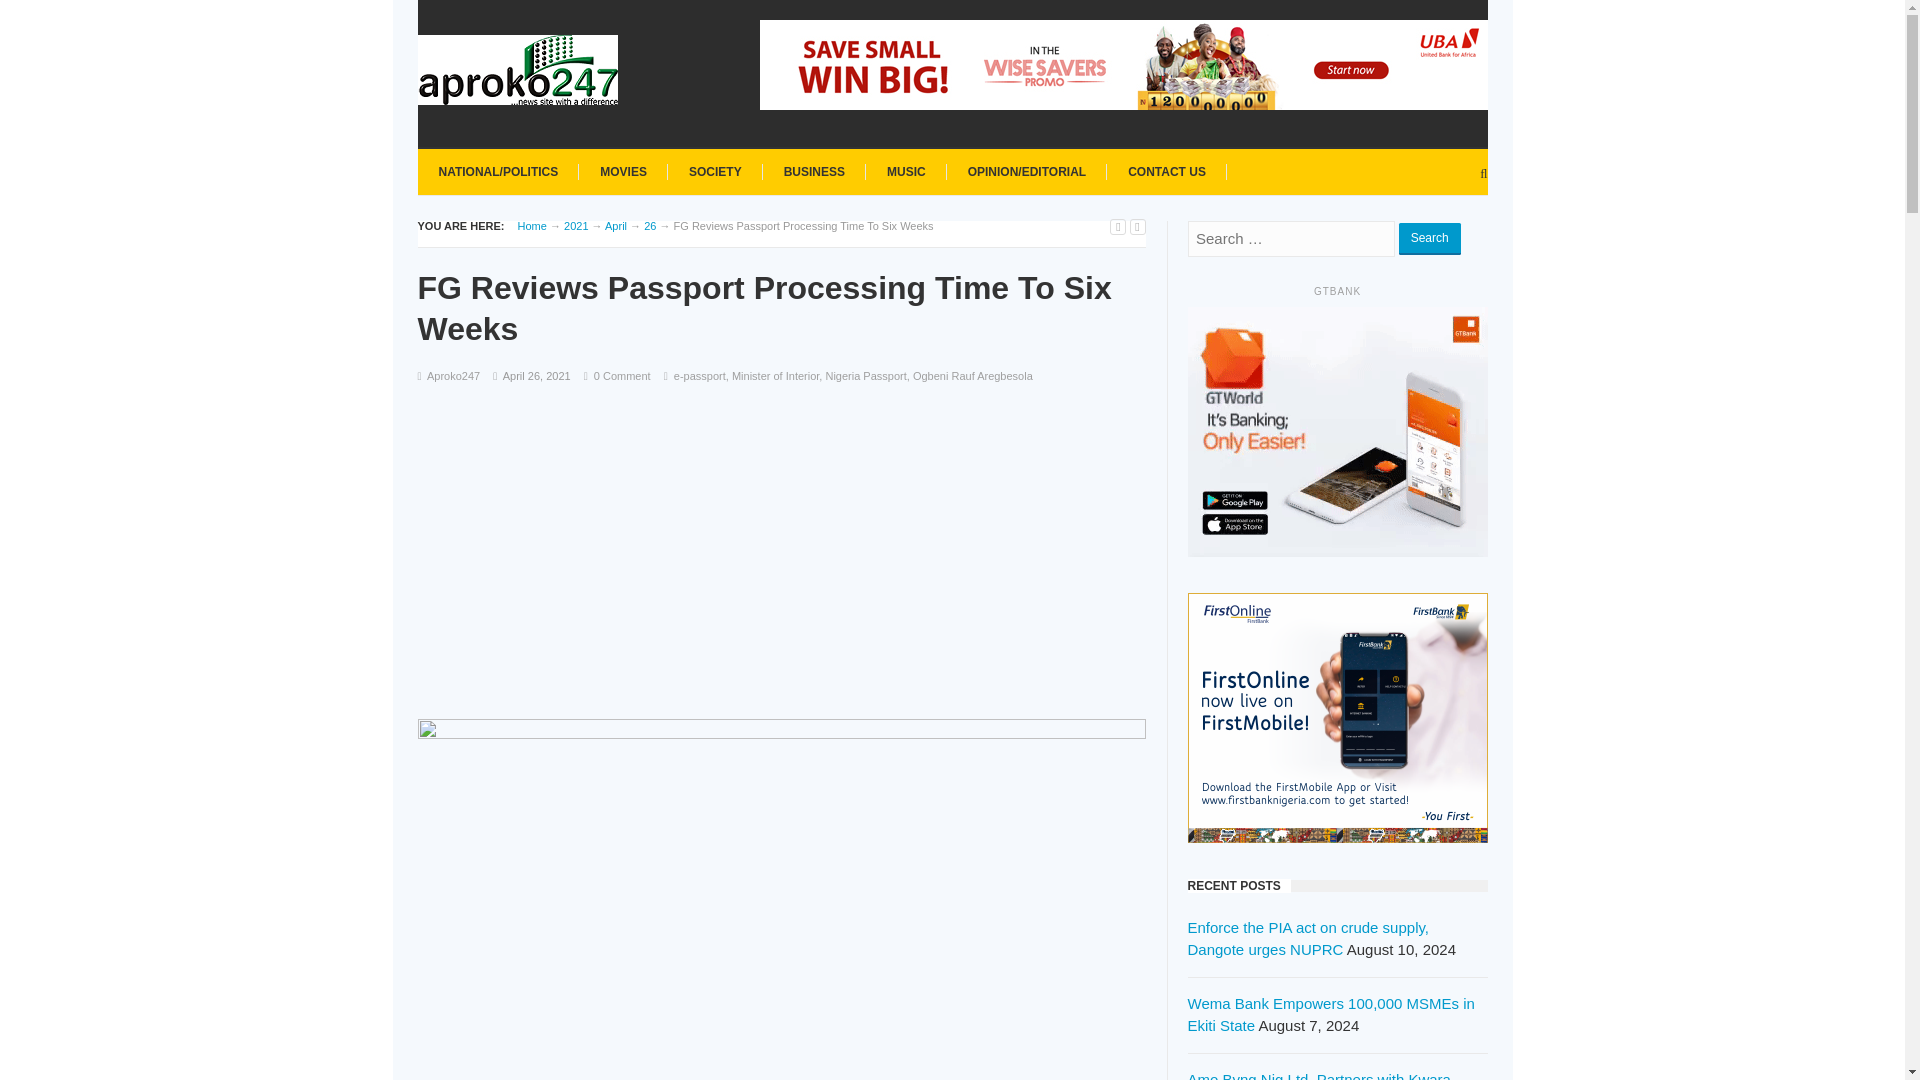  Describe the element at coordinates (650, 226) in the screenshot. I see `26` at that location.